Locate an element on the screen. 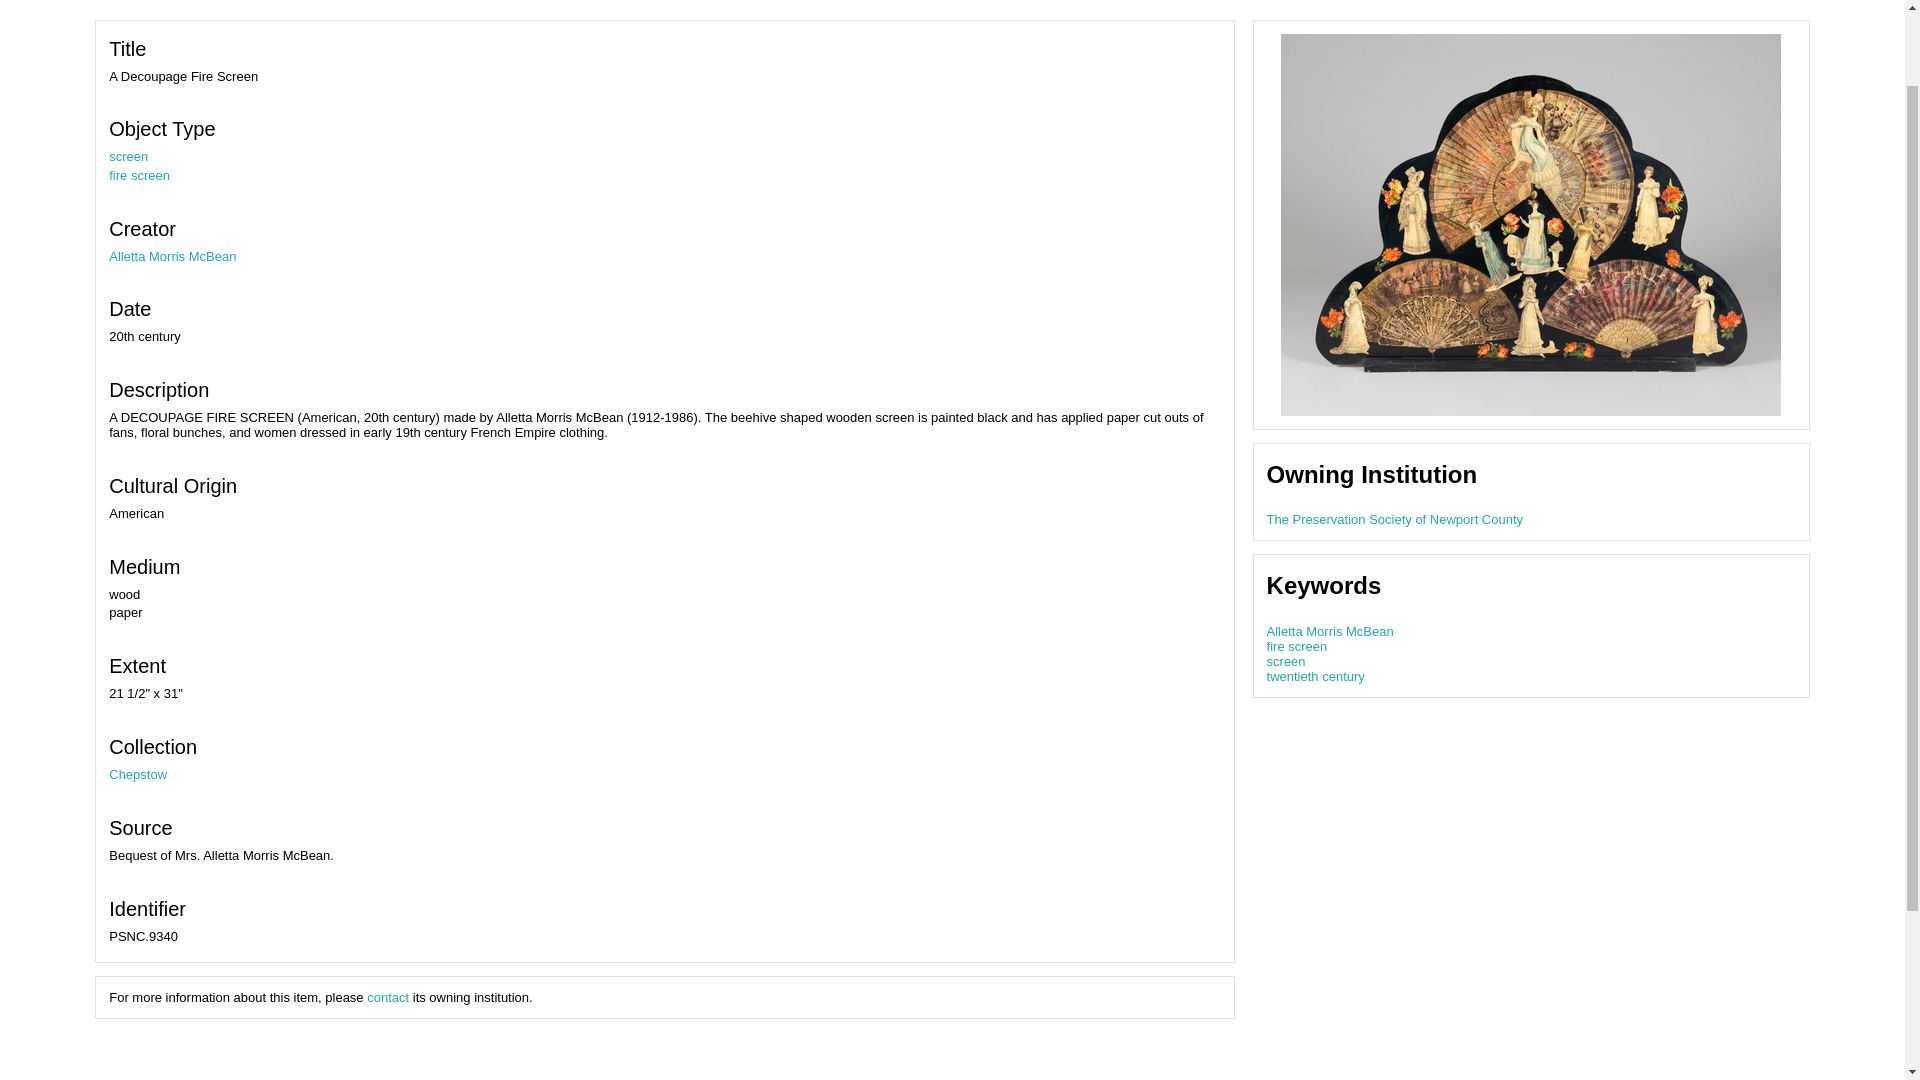 The width and height of the screenshot is (1920, 1080). Alletta Morris McBean is located at coordinates (1330, 632).